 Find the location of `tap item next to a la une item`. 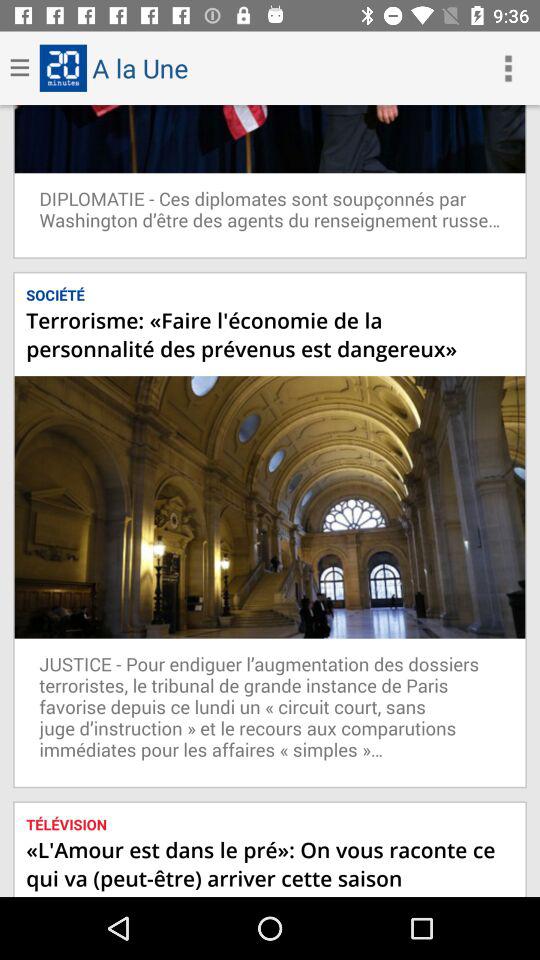

tap item next to a la une item is located at coordinates (508, 68).